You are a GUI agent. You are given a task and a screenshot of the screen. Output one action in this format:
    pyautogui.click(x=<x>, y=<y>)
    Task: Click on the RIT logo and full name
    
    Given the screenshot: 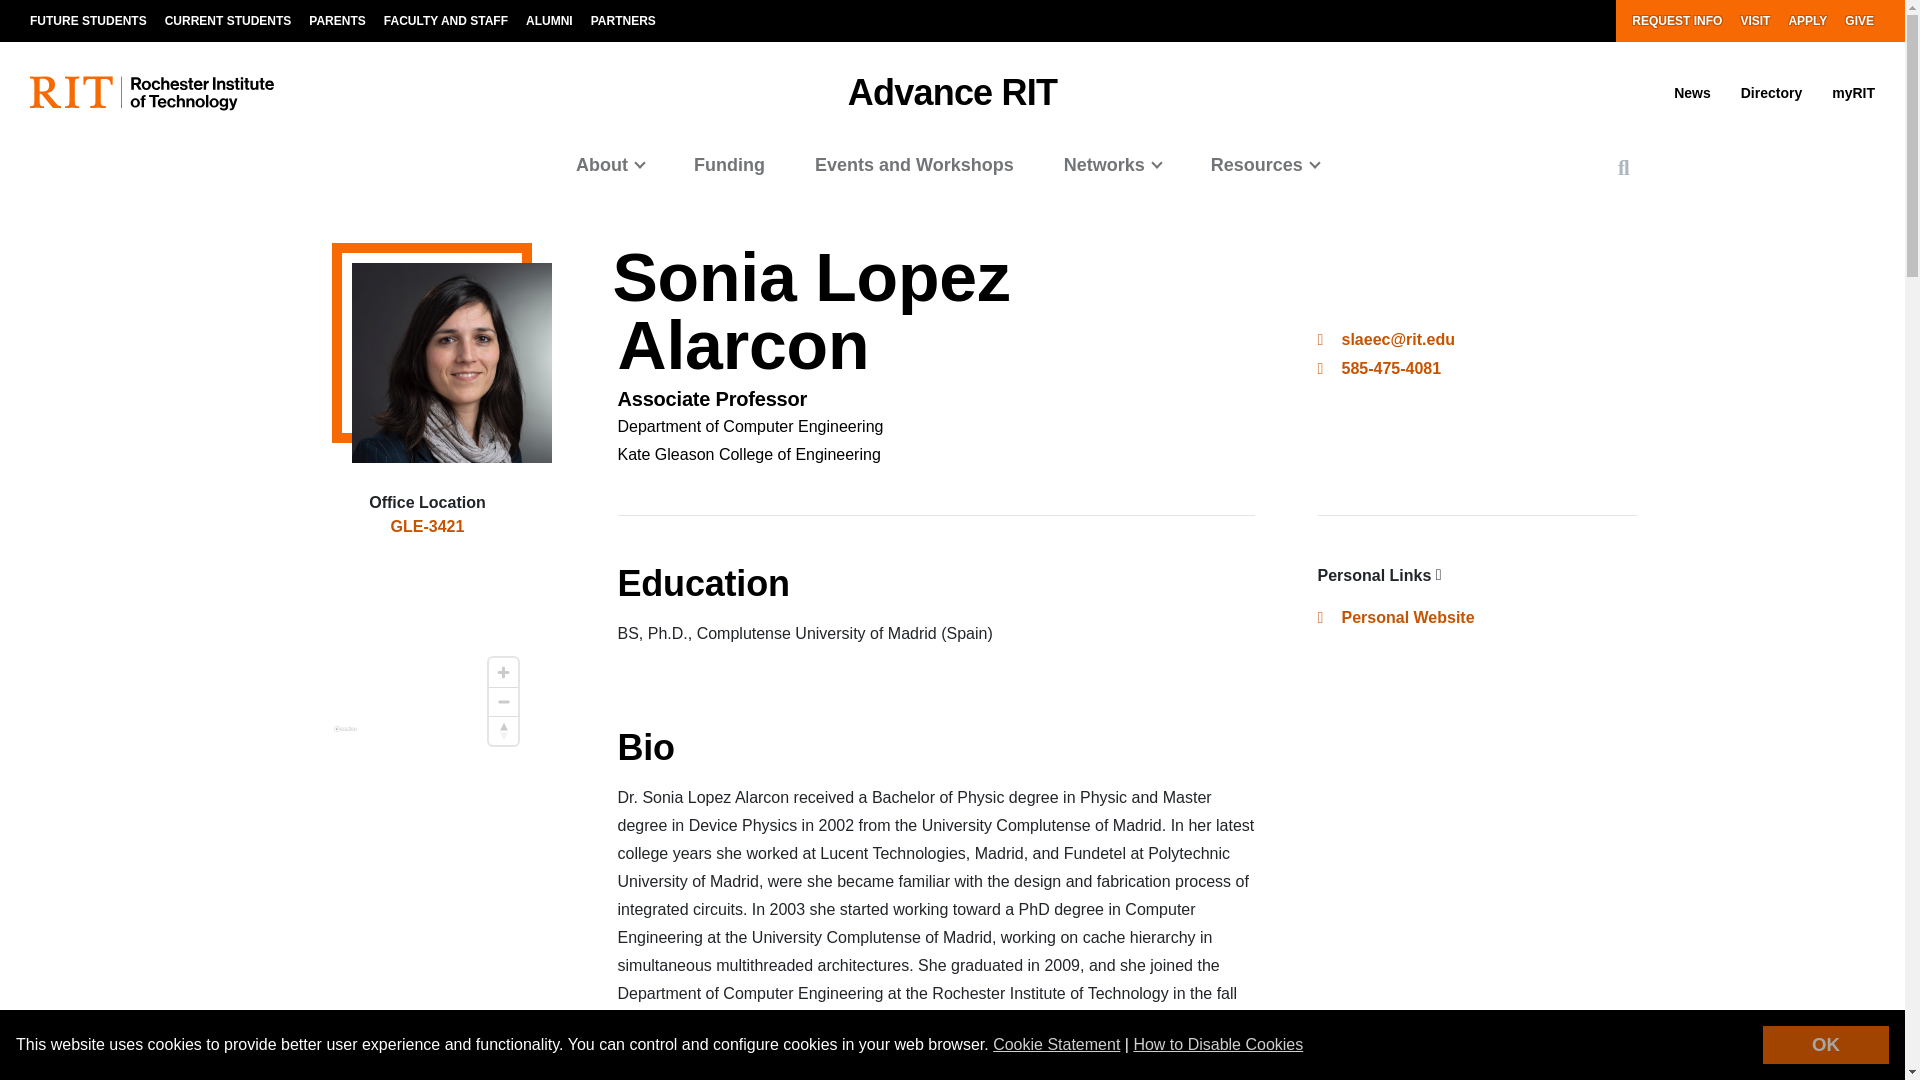 What is the action you would take?
    pyautogui.click(x=152, y=93)
    